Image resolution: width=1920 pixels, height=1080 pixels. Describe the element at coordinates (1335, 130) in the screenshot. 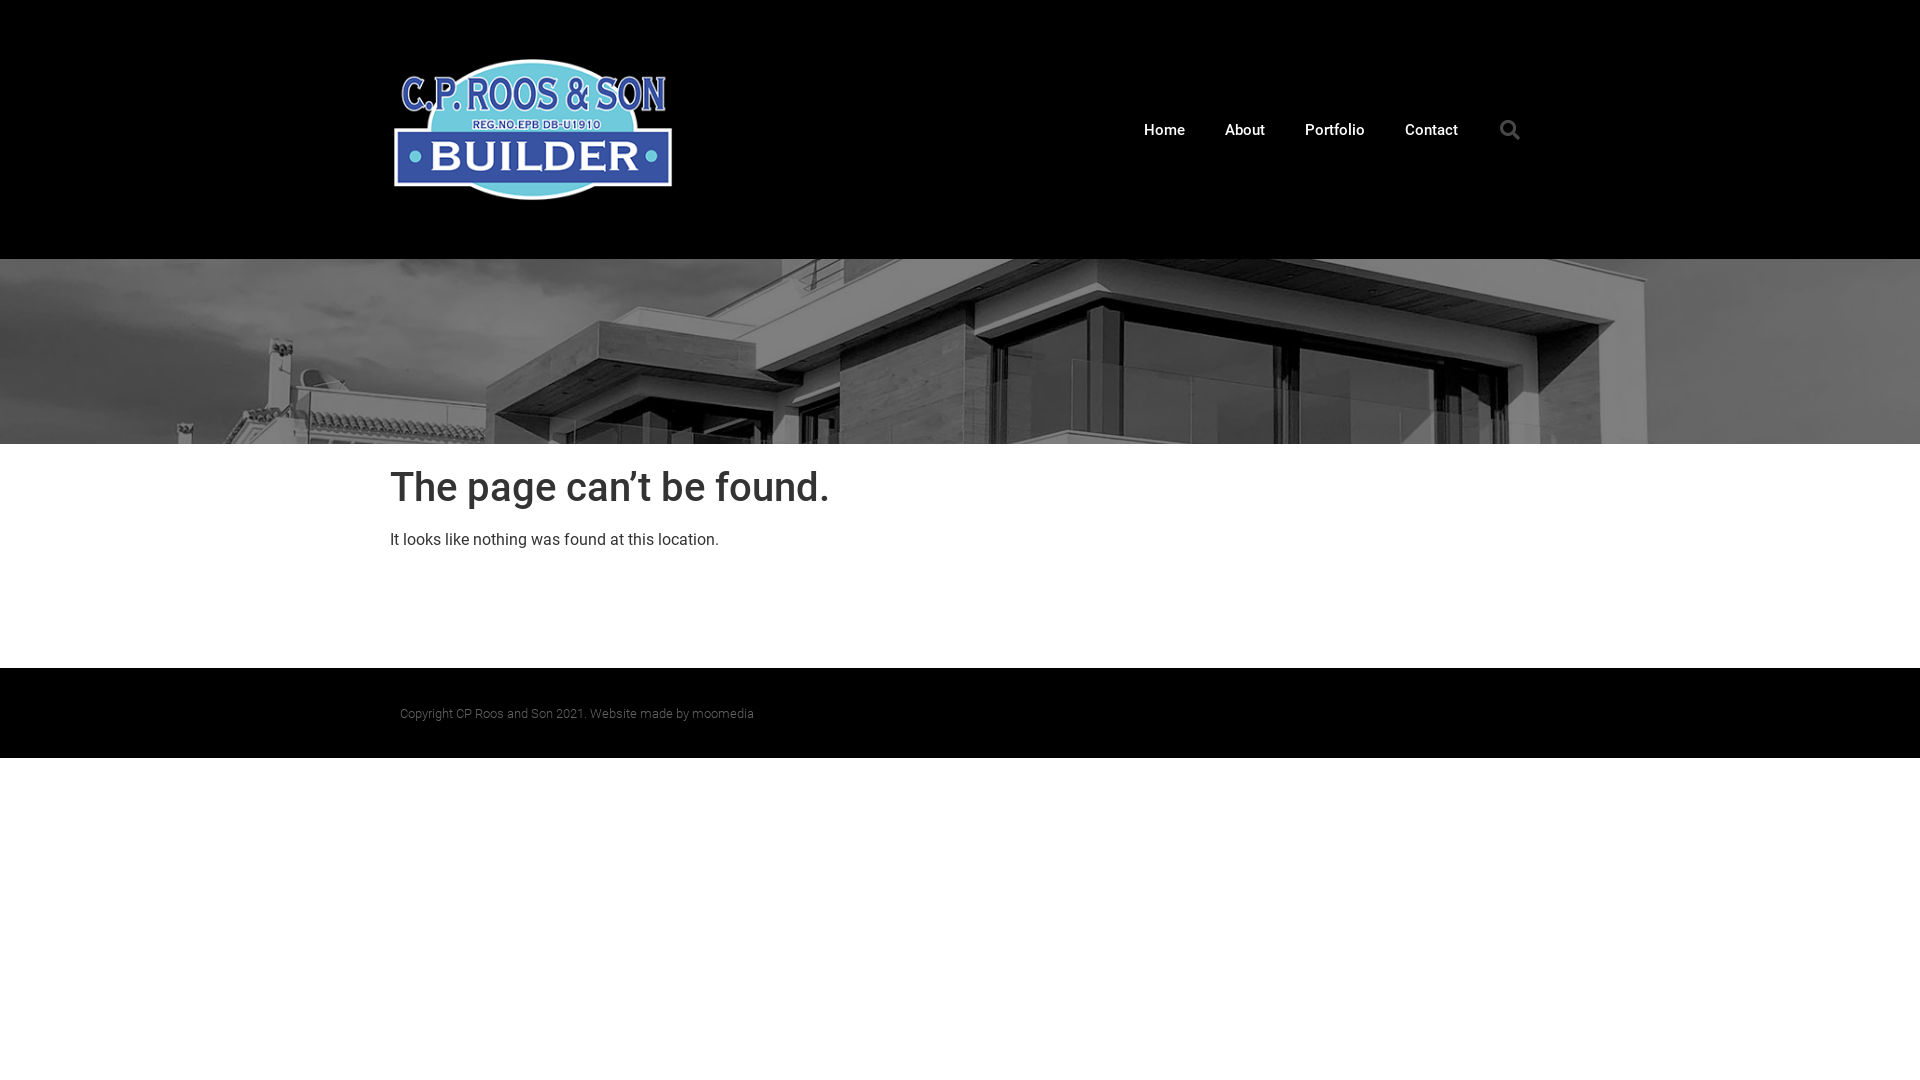

I see `Portfolio` at that location.